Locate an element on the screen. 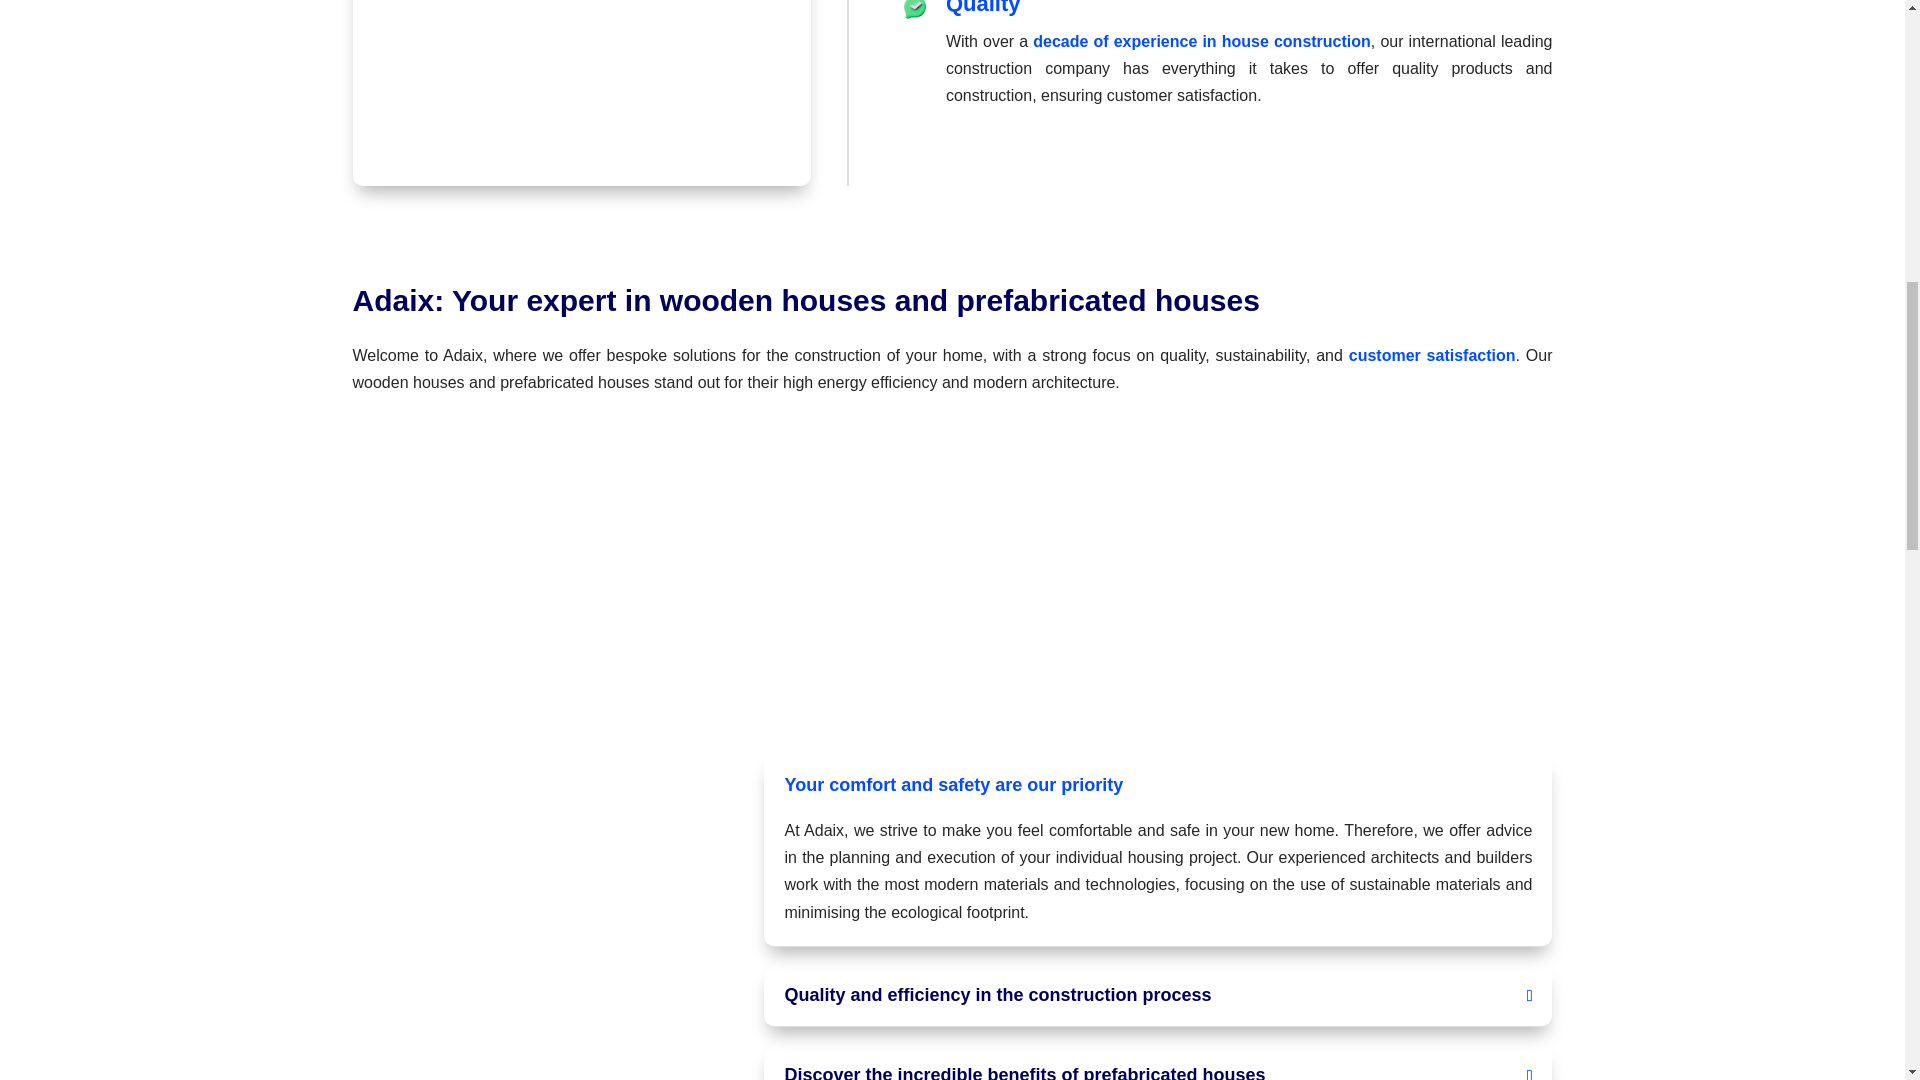 The height and width of the screenshot is (1080, 1920). High-Quality Prefabricated Houses in Spain 3 is located at coordinates (914, 10).